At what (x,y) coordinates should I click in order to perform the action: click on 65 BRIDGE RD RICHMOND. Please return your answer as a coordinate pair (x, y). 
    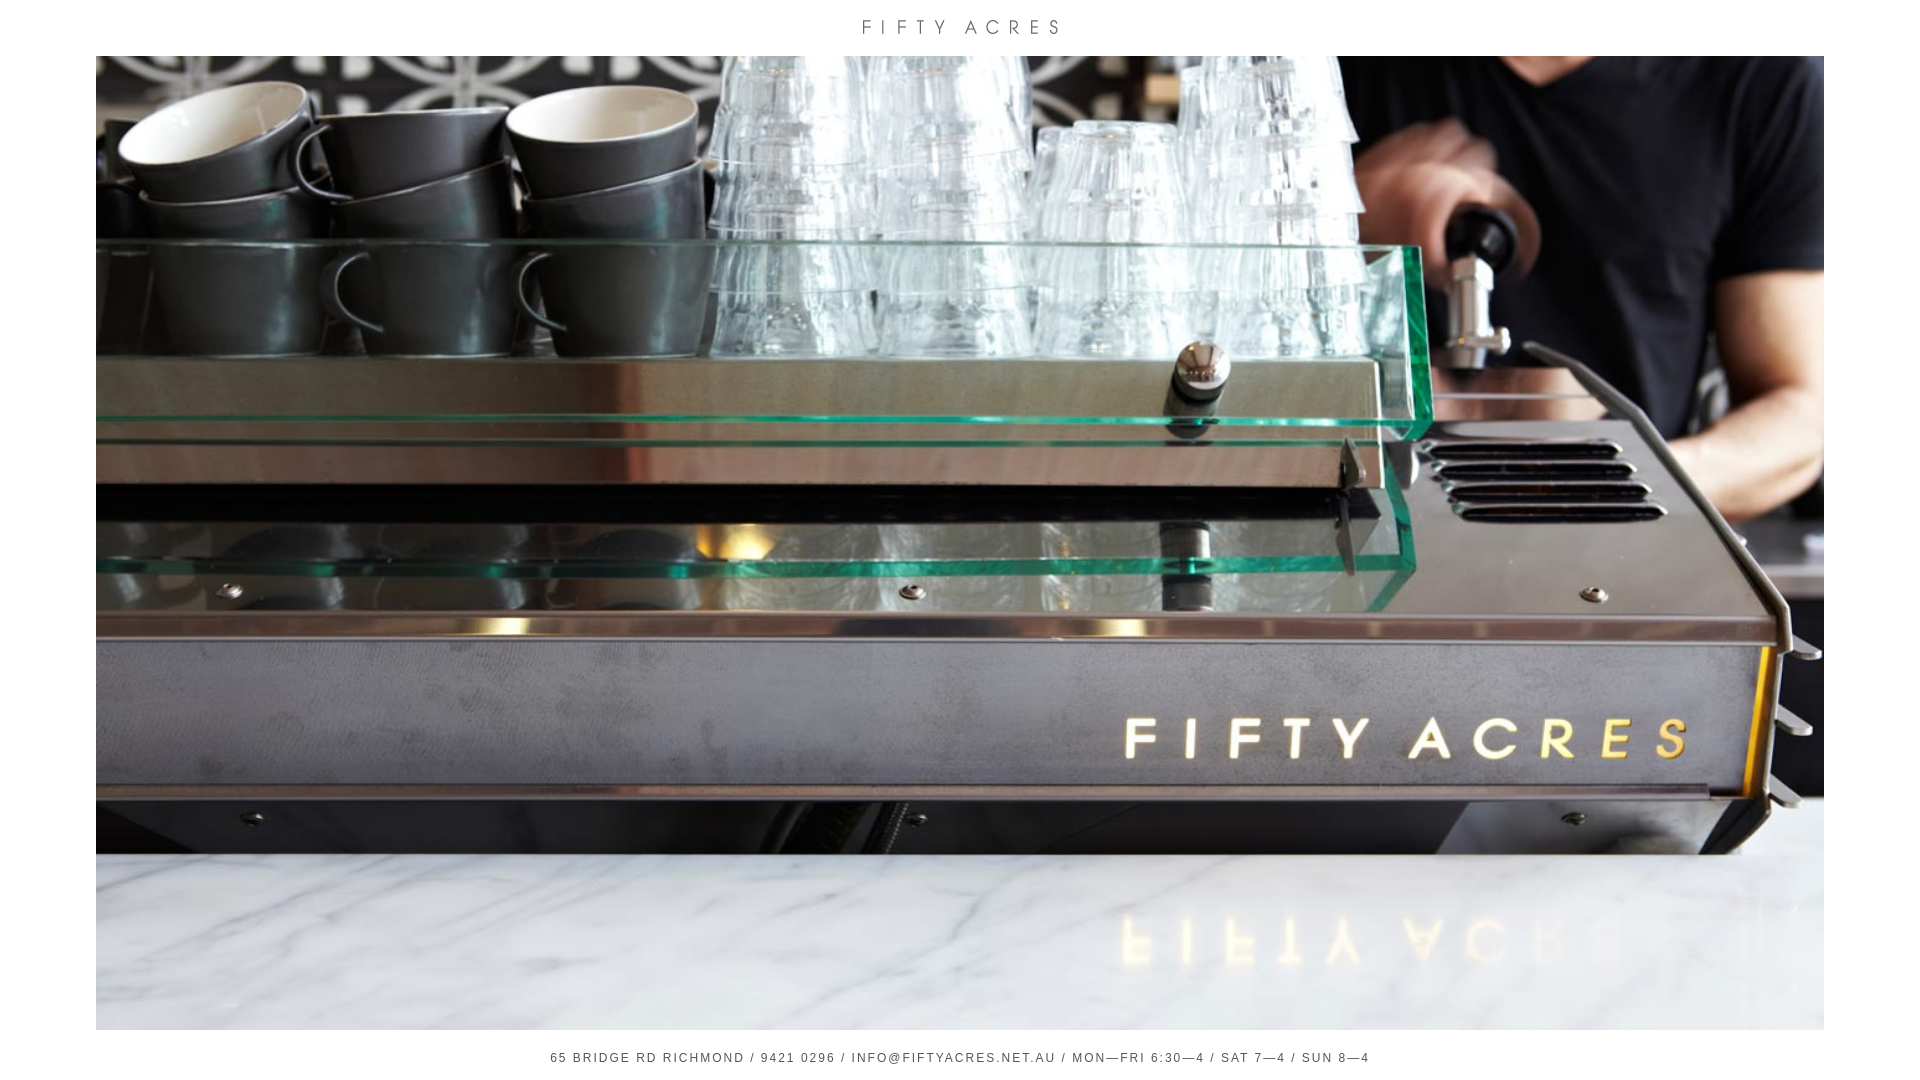
    Looking at the image, I should click on (648, 1058).